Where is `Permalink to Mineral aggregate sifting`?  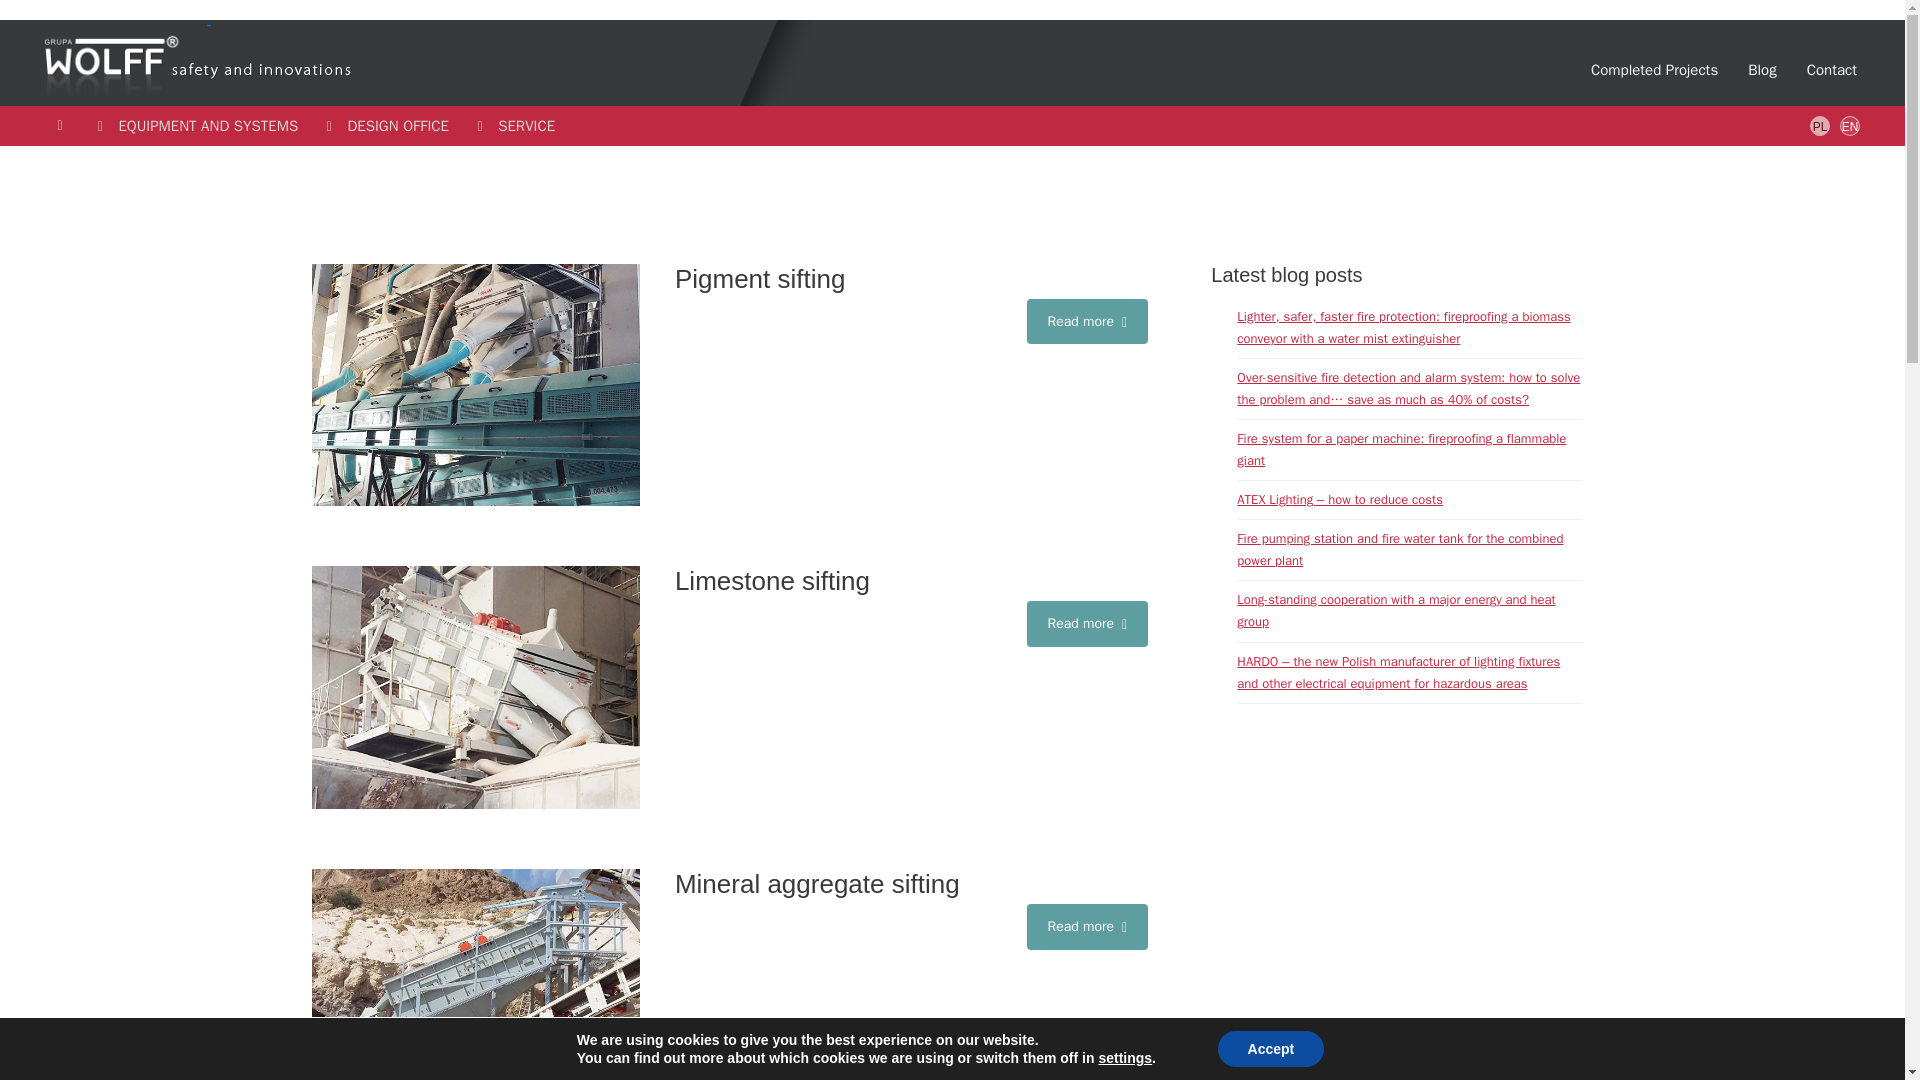 Permalink to Mineral aggregate sifting is located at coordinates (1724, 69).